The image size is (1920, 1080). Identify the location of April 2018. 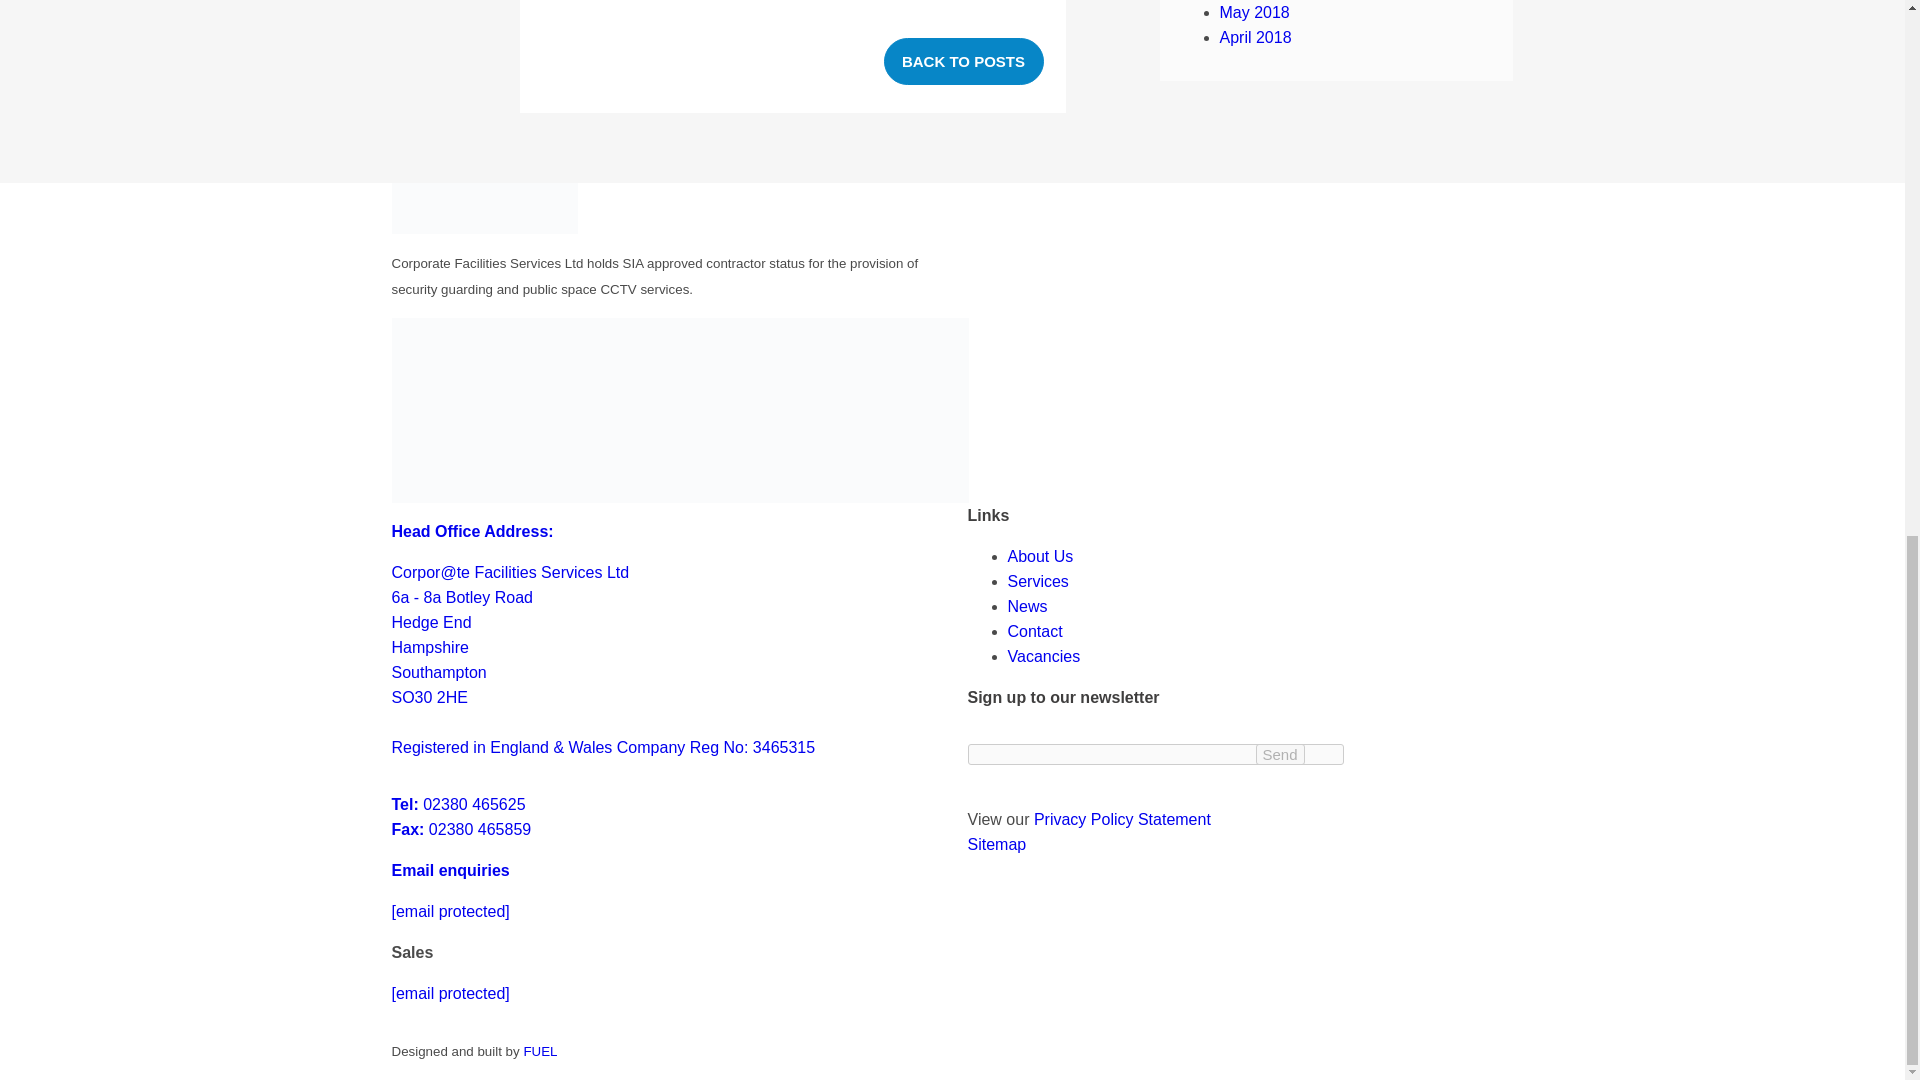
(450, 870).